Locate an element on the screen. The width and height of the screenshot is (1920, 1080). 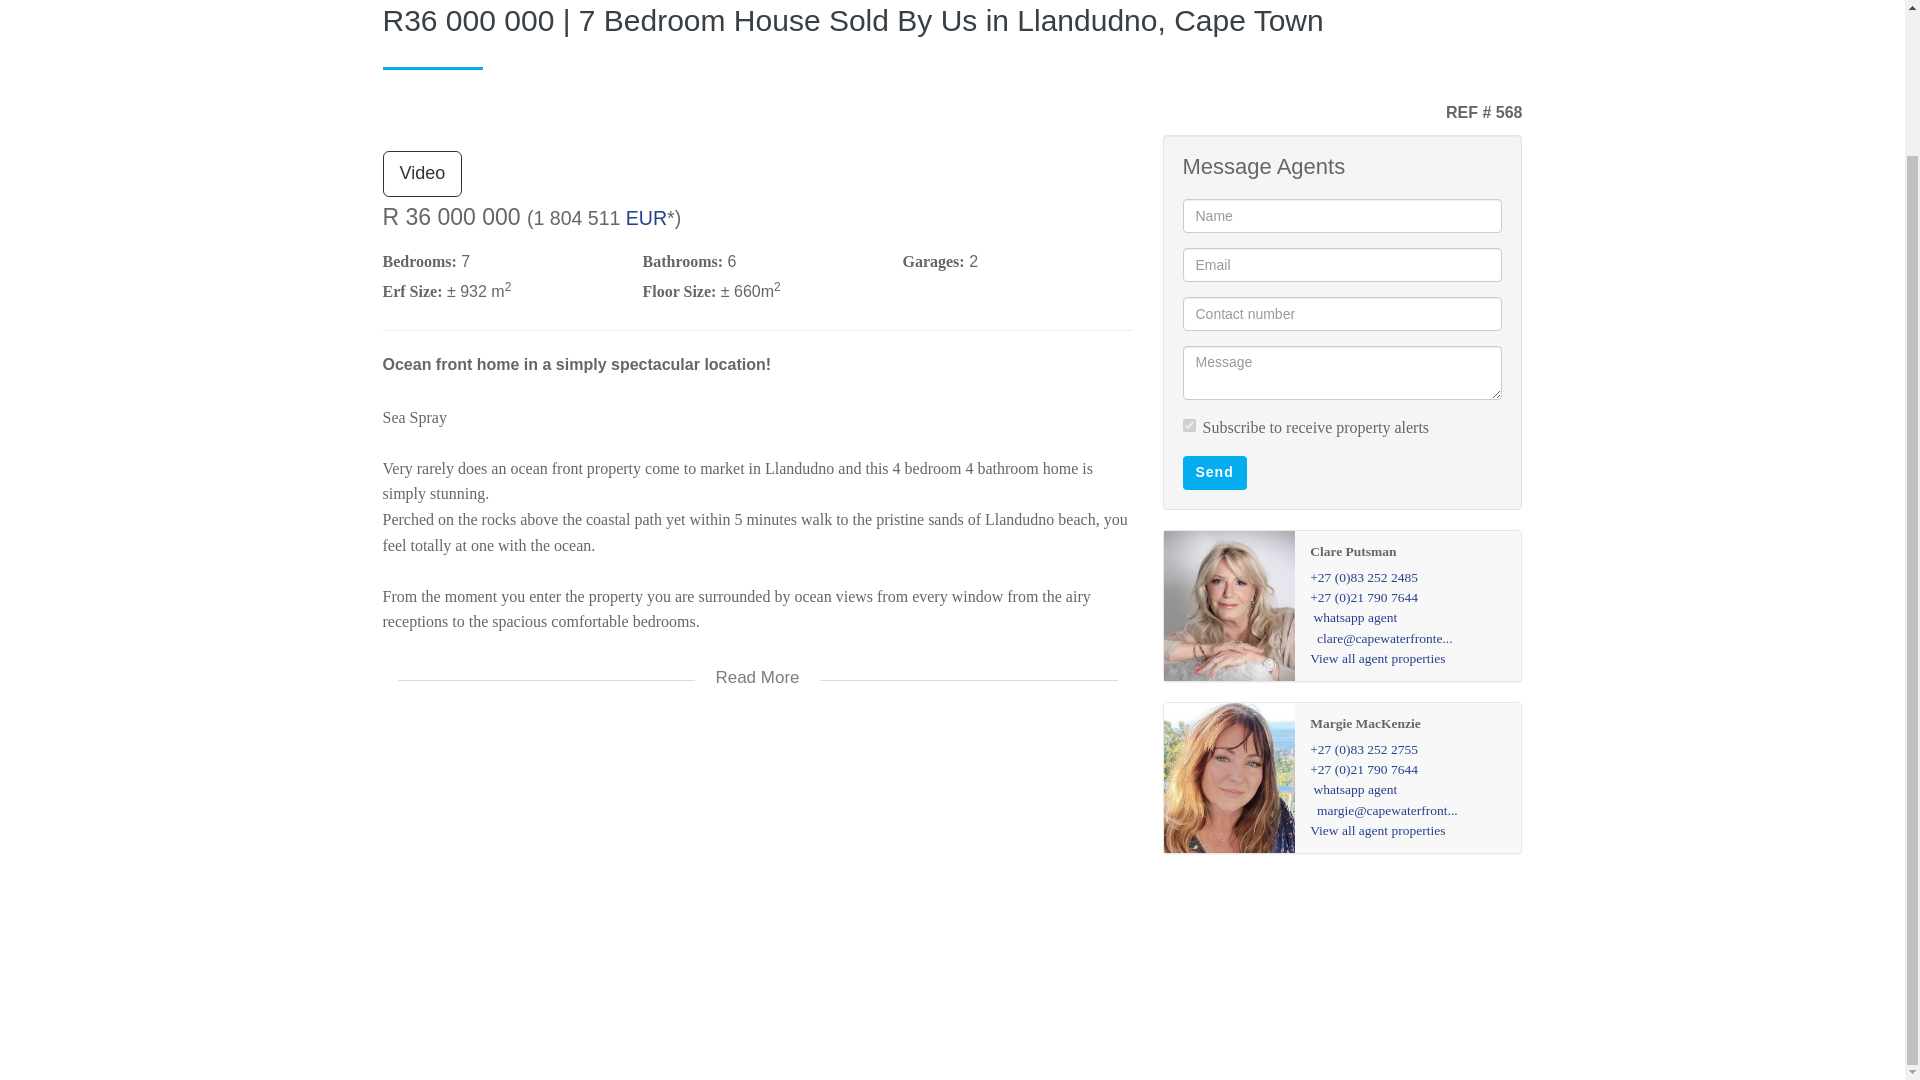
google map is located at coordinates (757, 880).